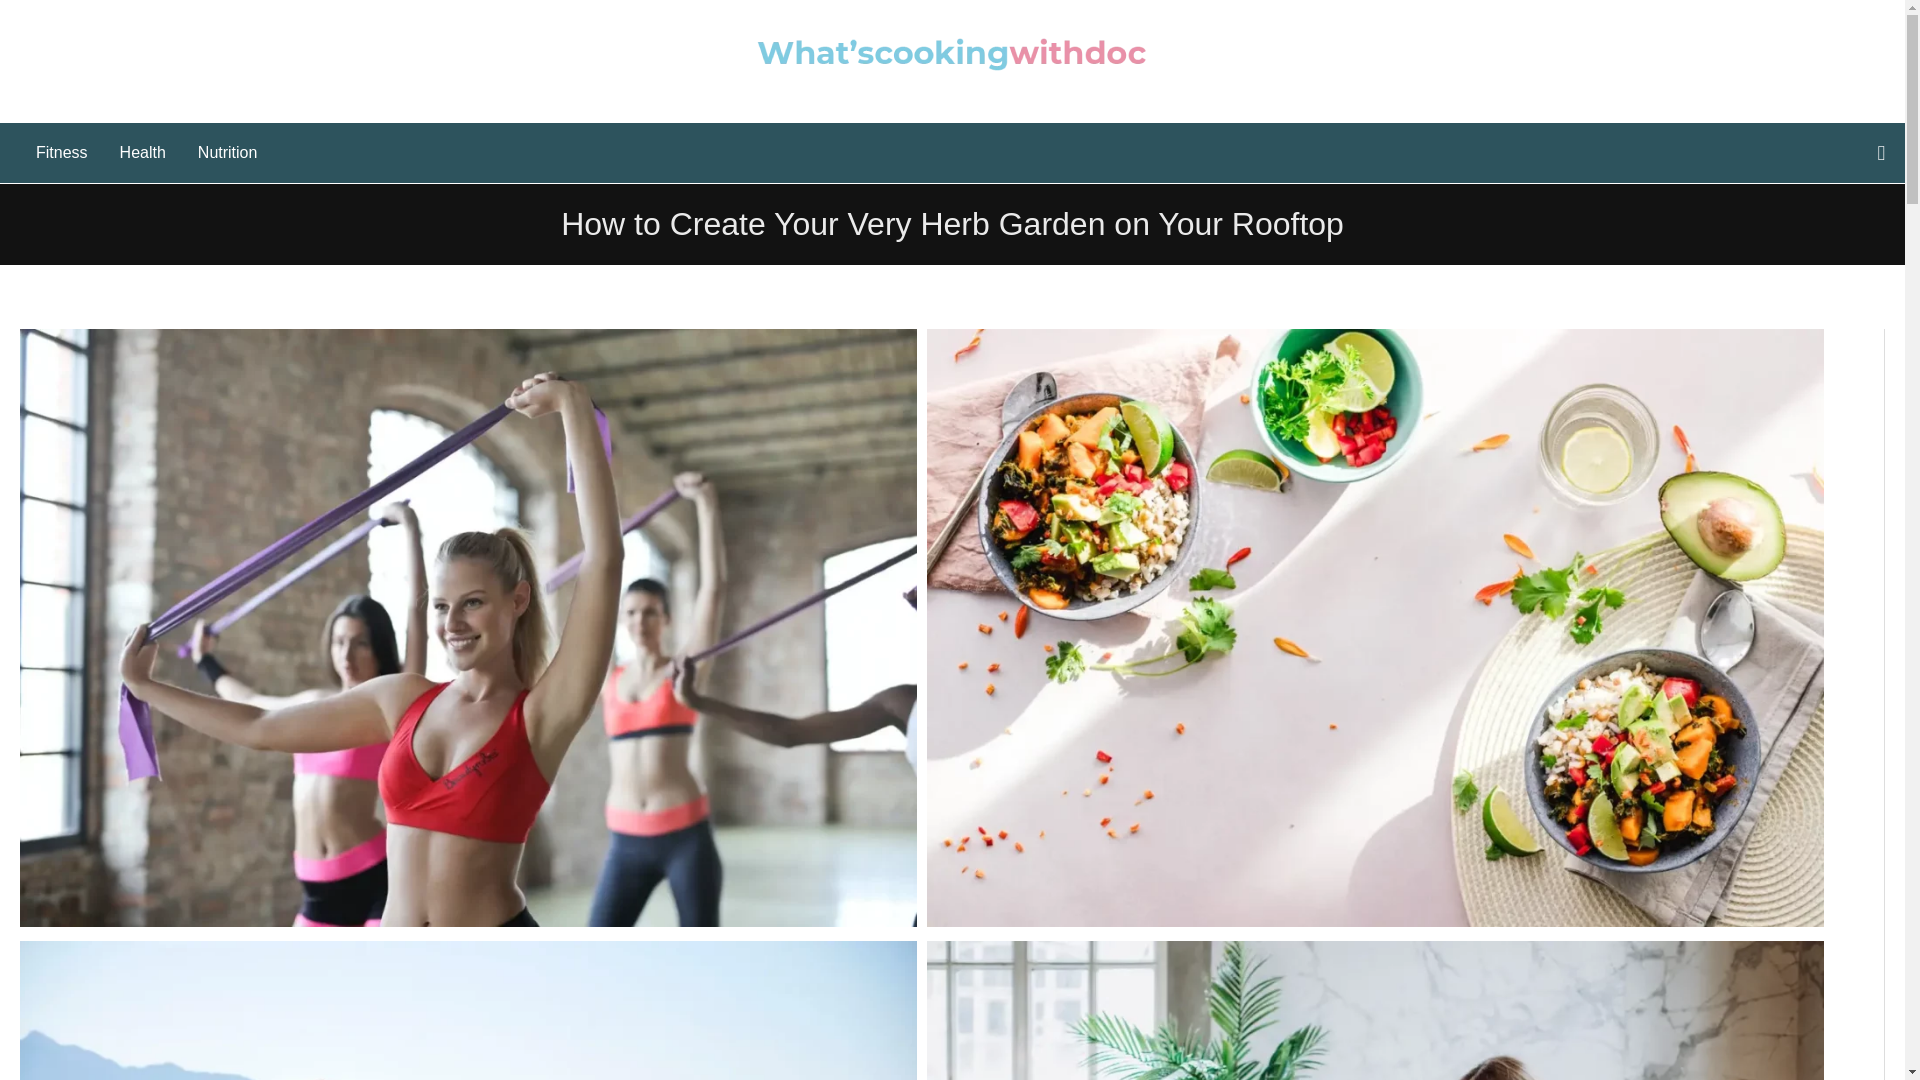  What do you see at coordinates (228, 152) in the screenshot?
I see `Nutrition` at bounding box center [228, 152].